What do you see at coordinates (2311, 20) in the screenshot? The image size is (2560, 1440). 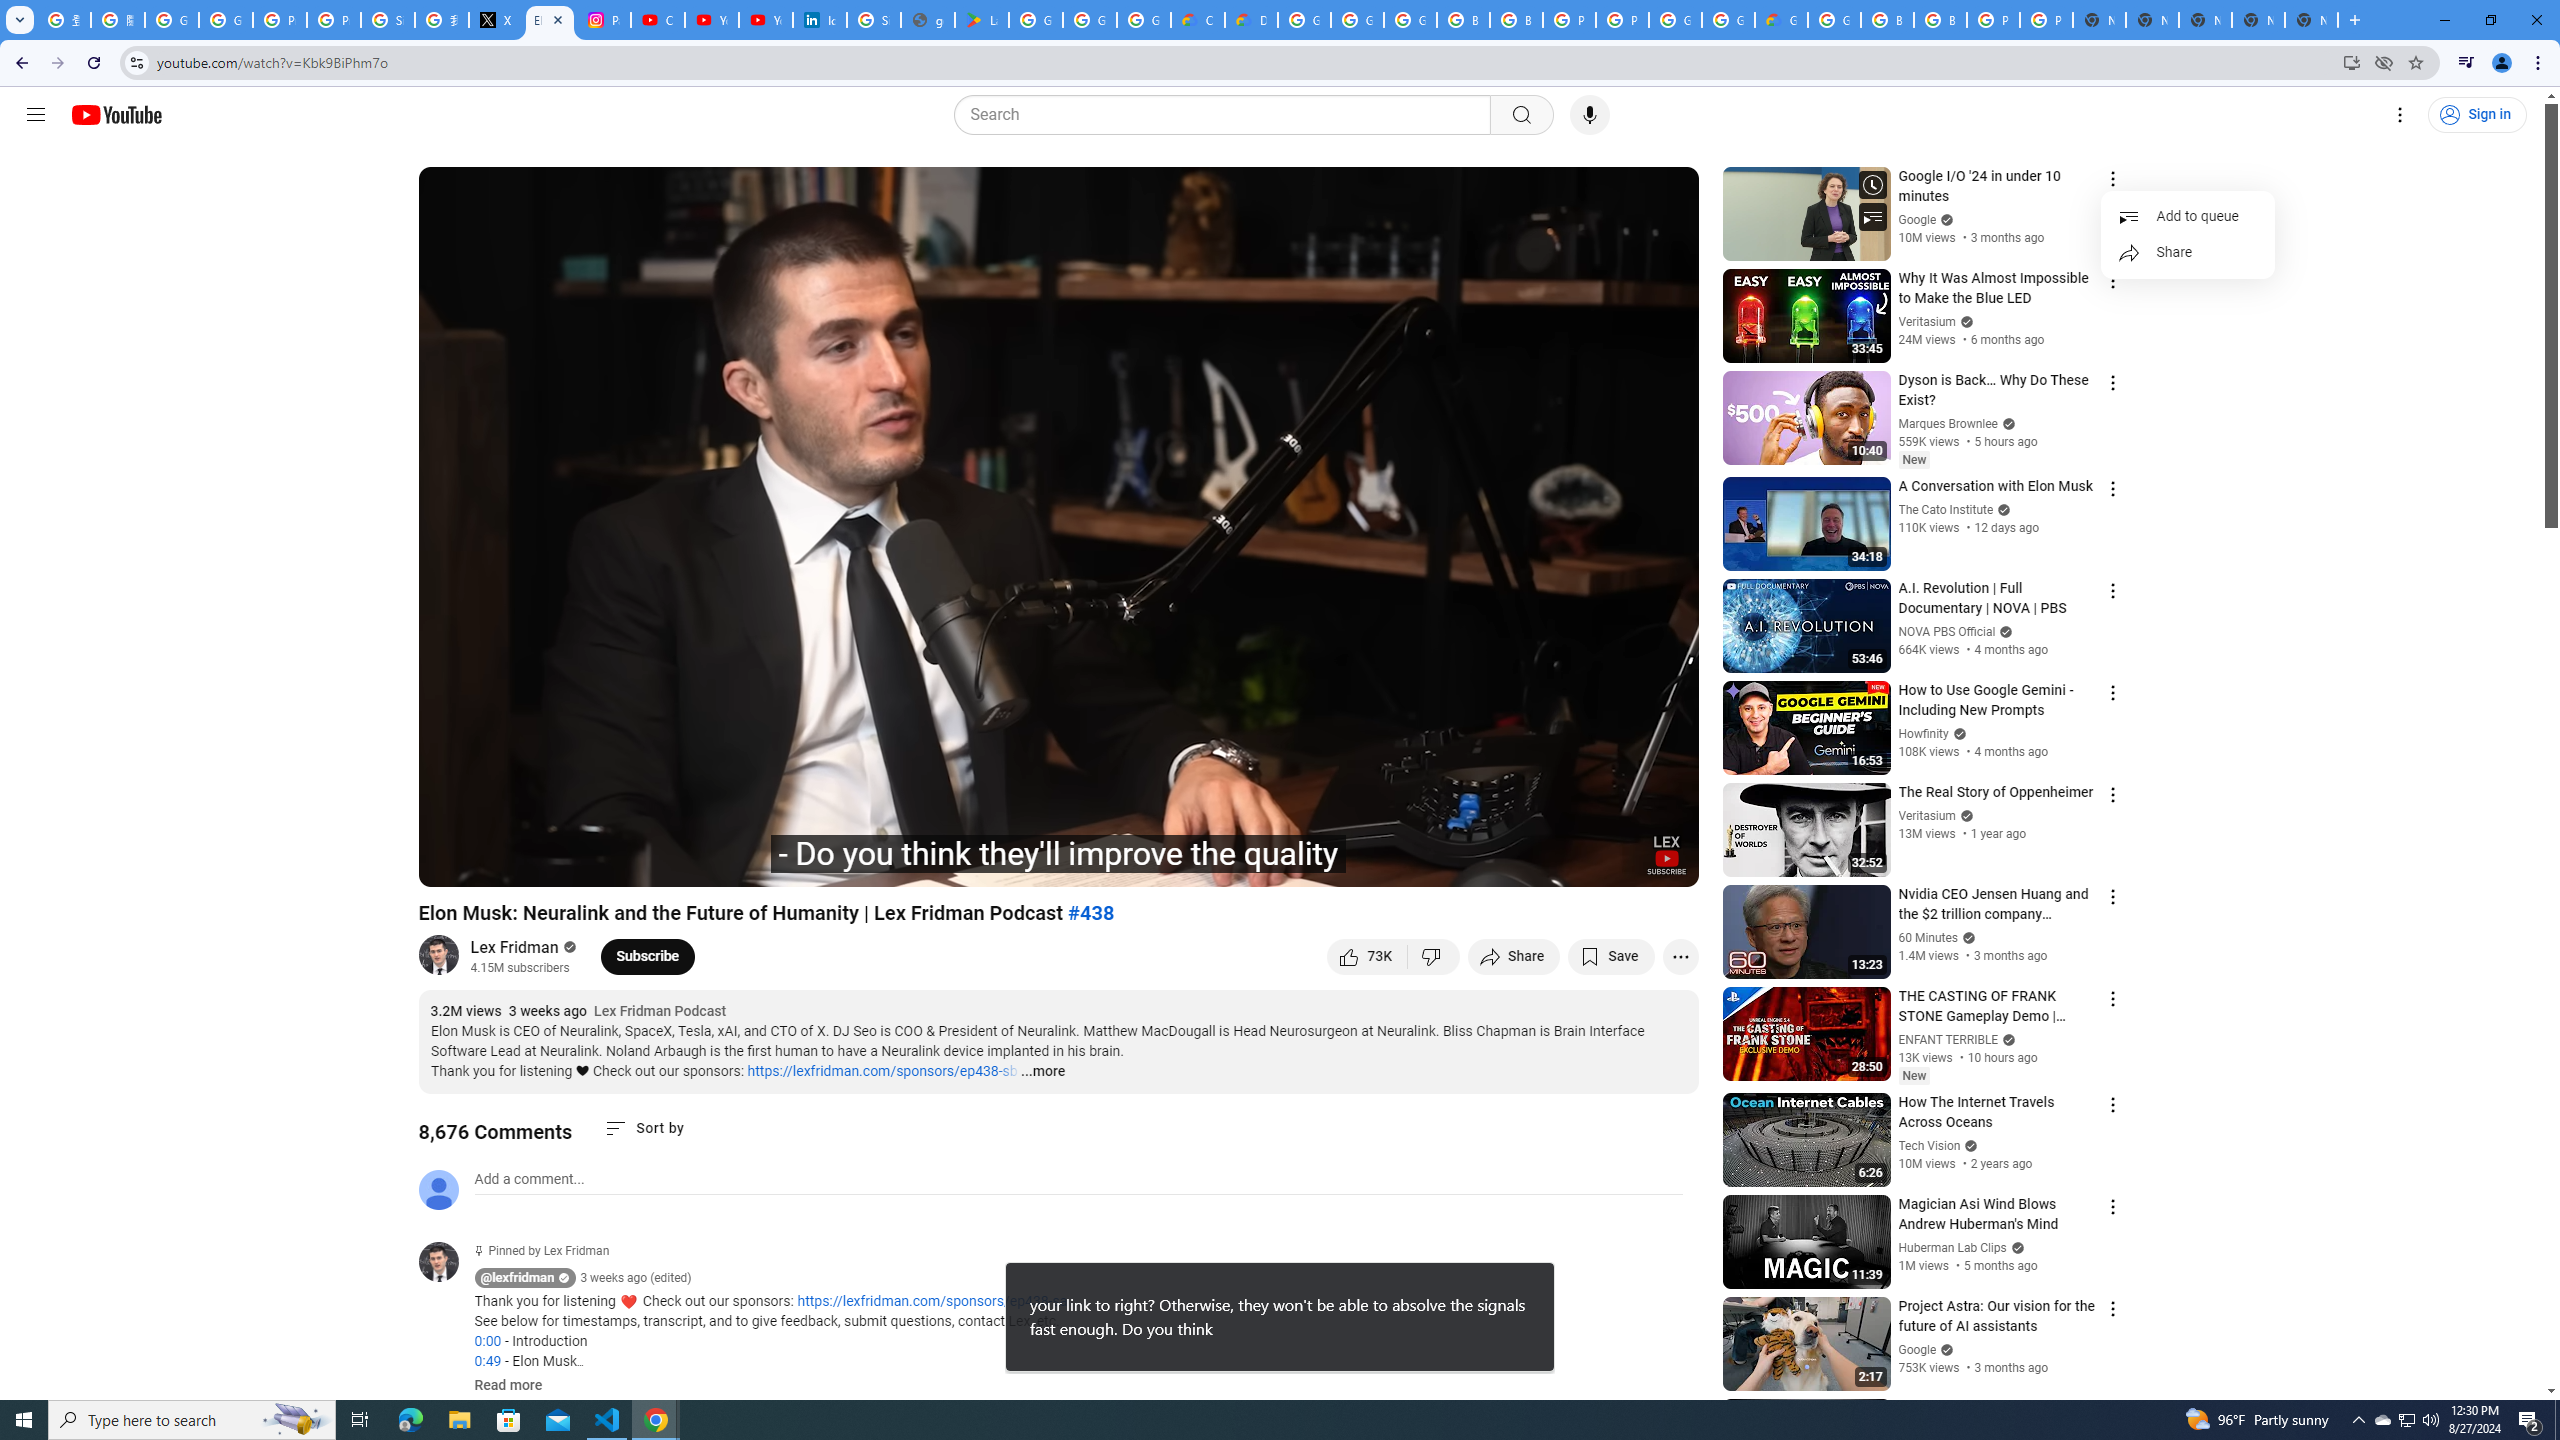 I see `New Tab` at bounding box center [2311, 20].